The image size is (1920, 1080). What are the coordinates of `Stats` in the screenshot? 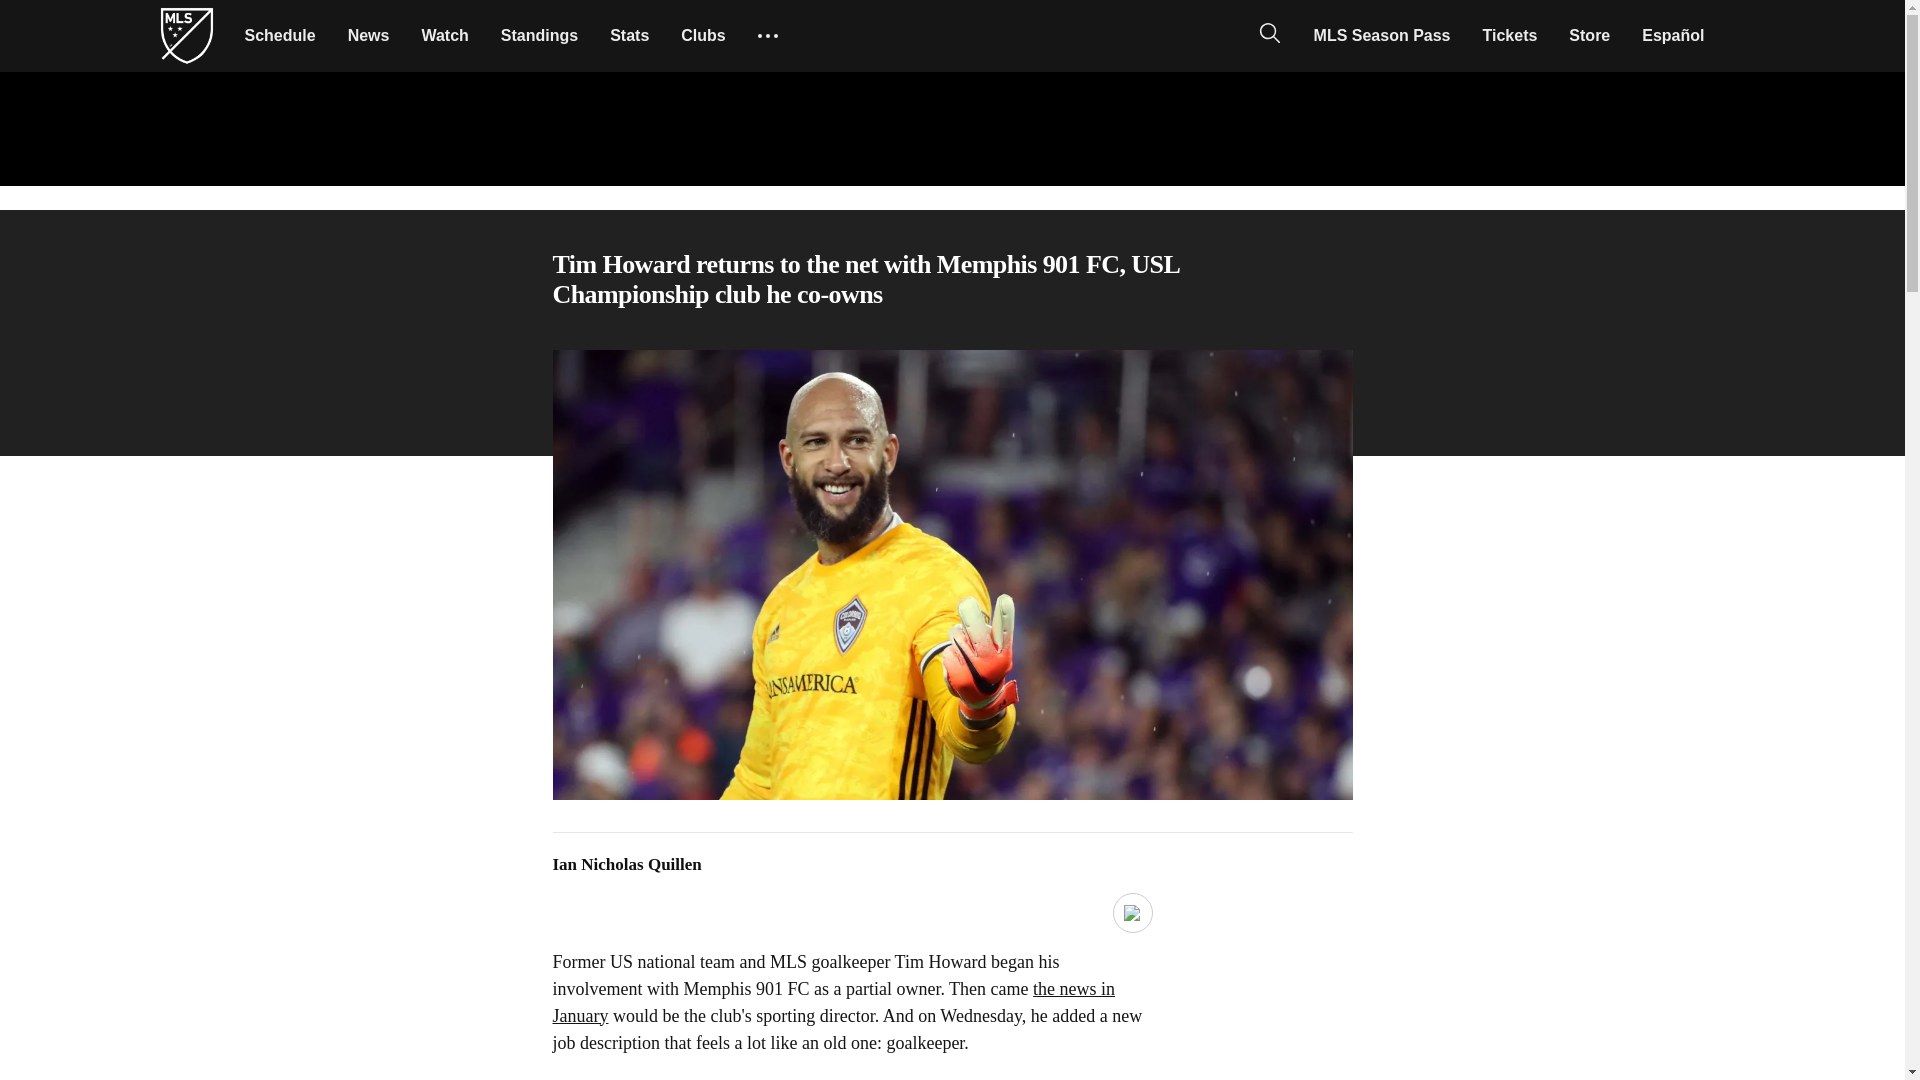 It's located at (628, 35).